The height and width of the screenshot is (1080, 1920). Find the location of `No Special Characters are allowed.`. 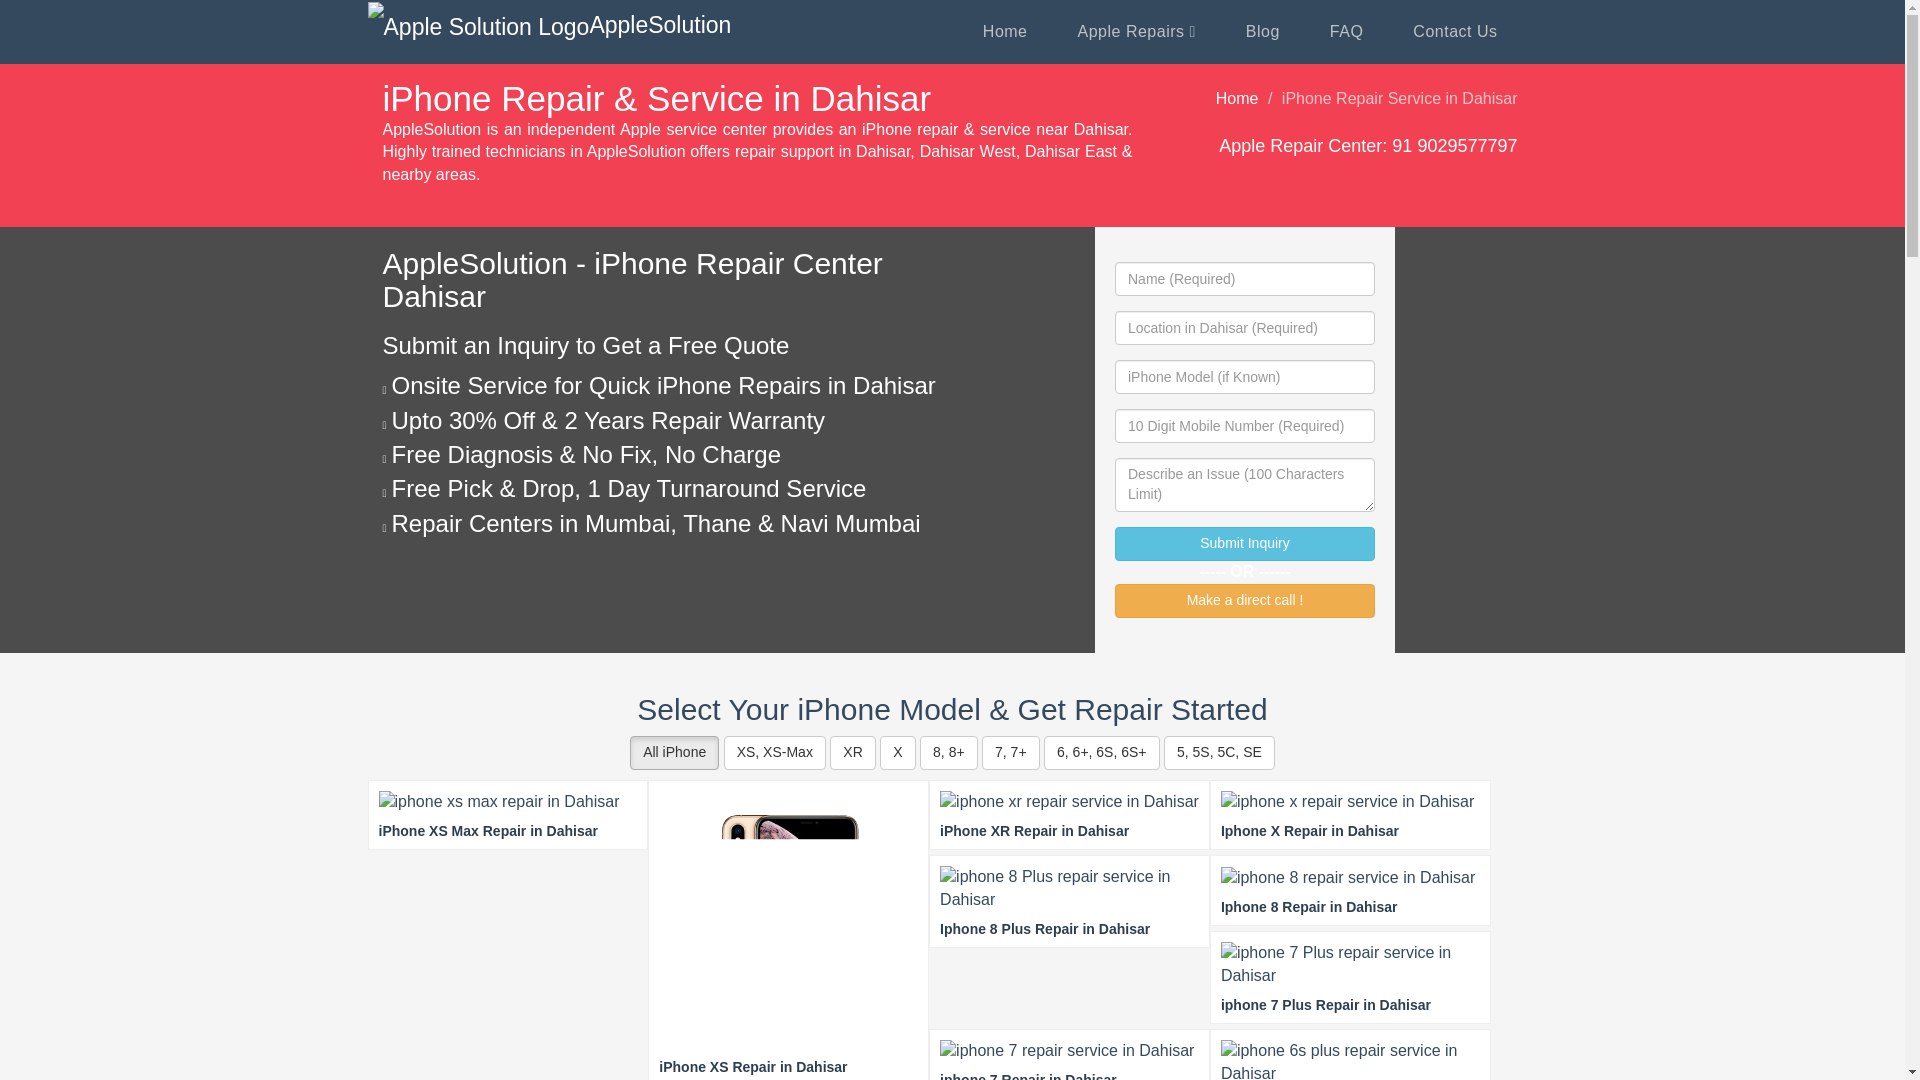

No Special Characters are allowed. is located at coordinates (1244, 328).